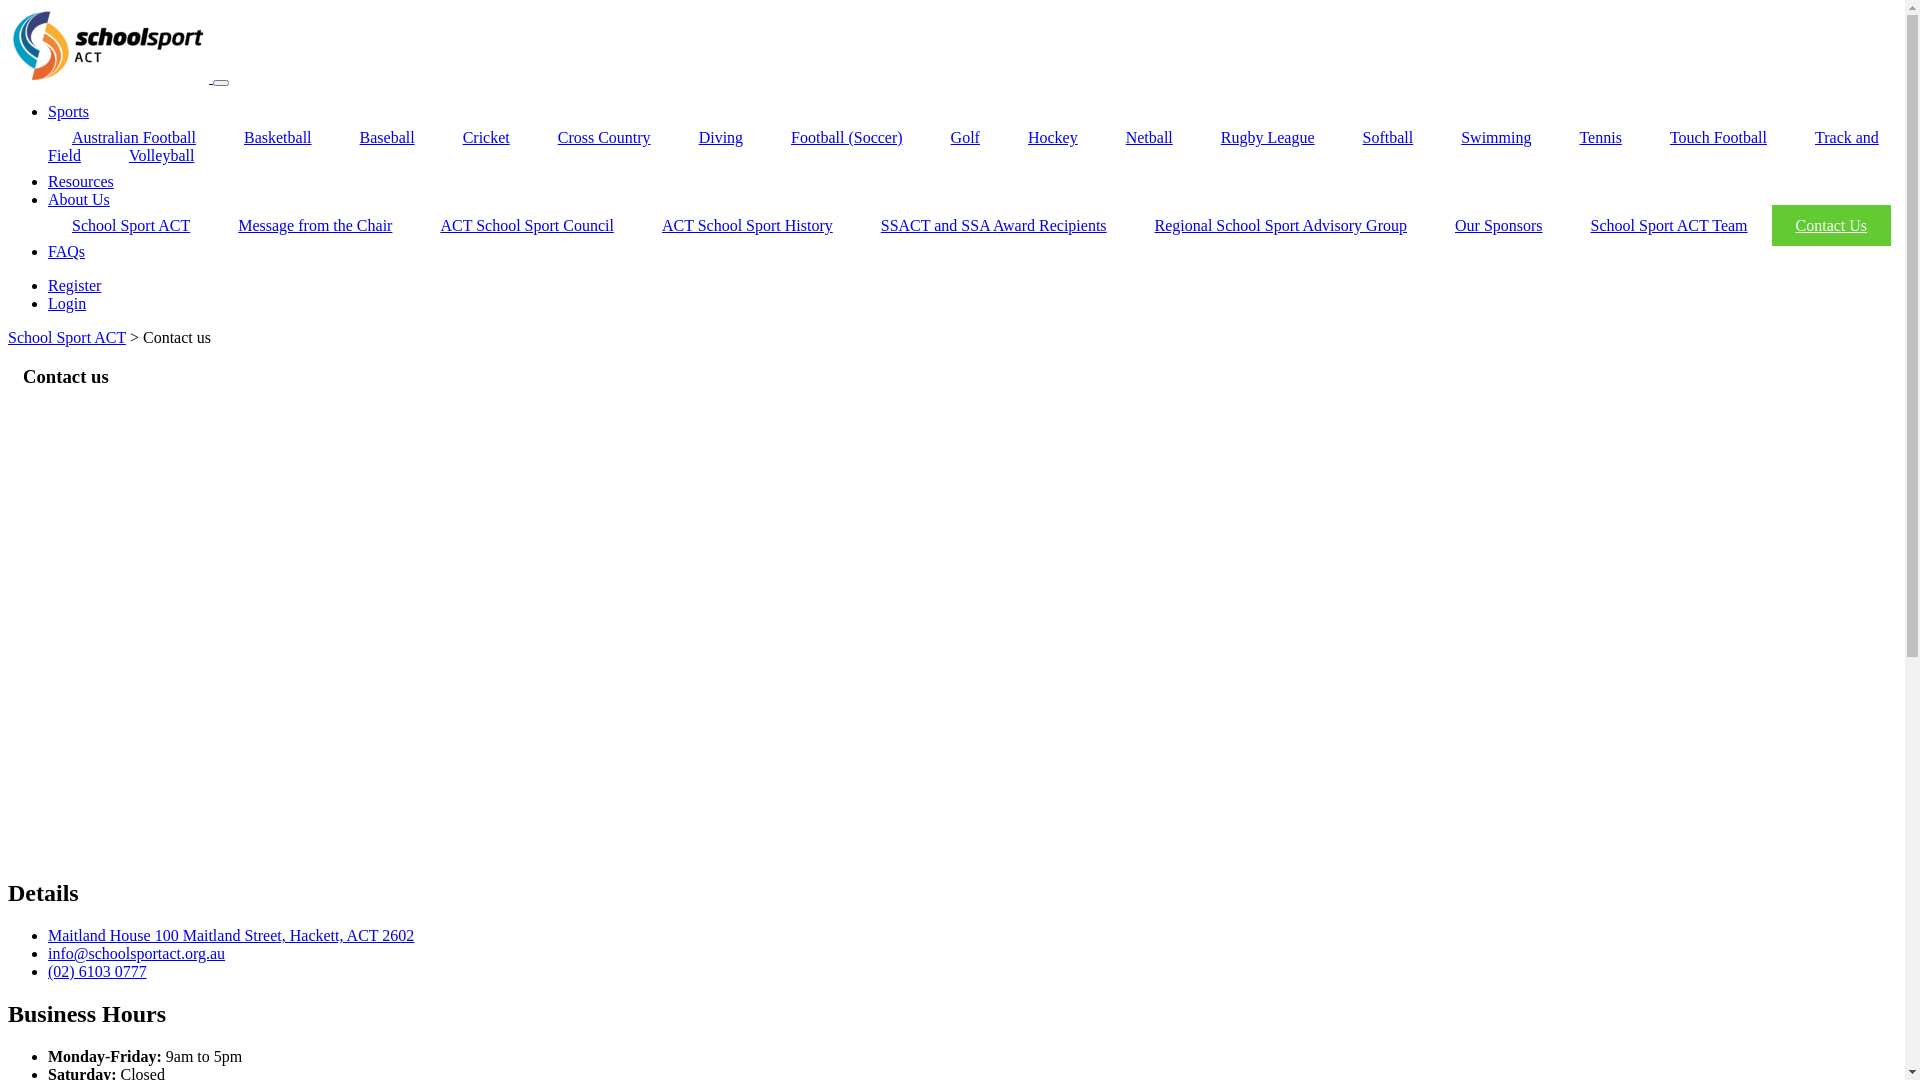  What do you see at coordinates (1281, 226) in the screenshot?
I see `Regional School Sport Advisory Group` at bounding box center [1281, 226].